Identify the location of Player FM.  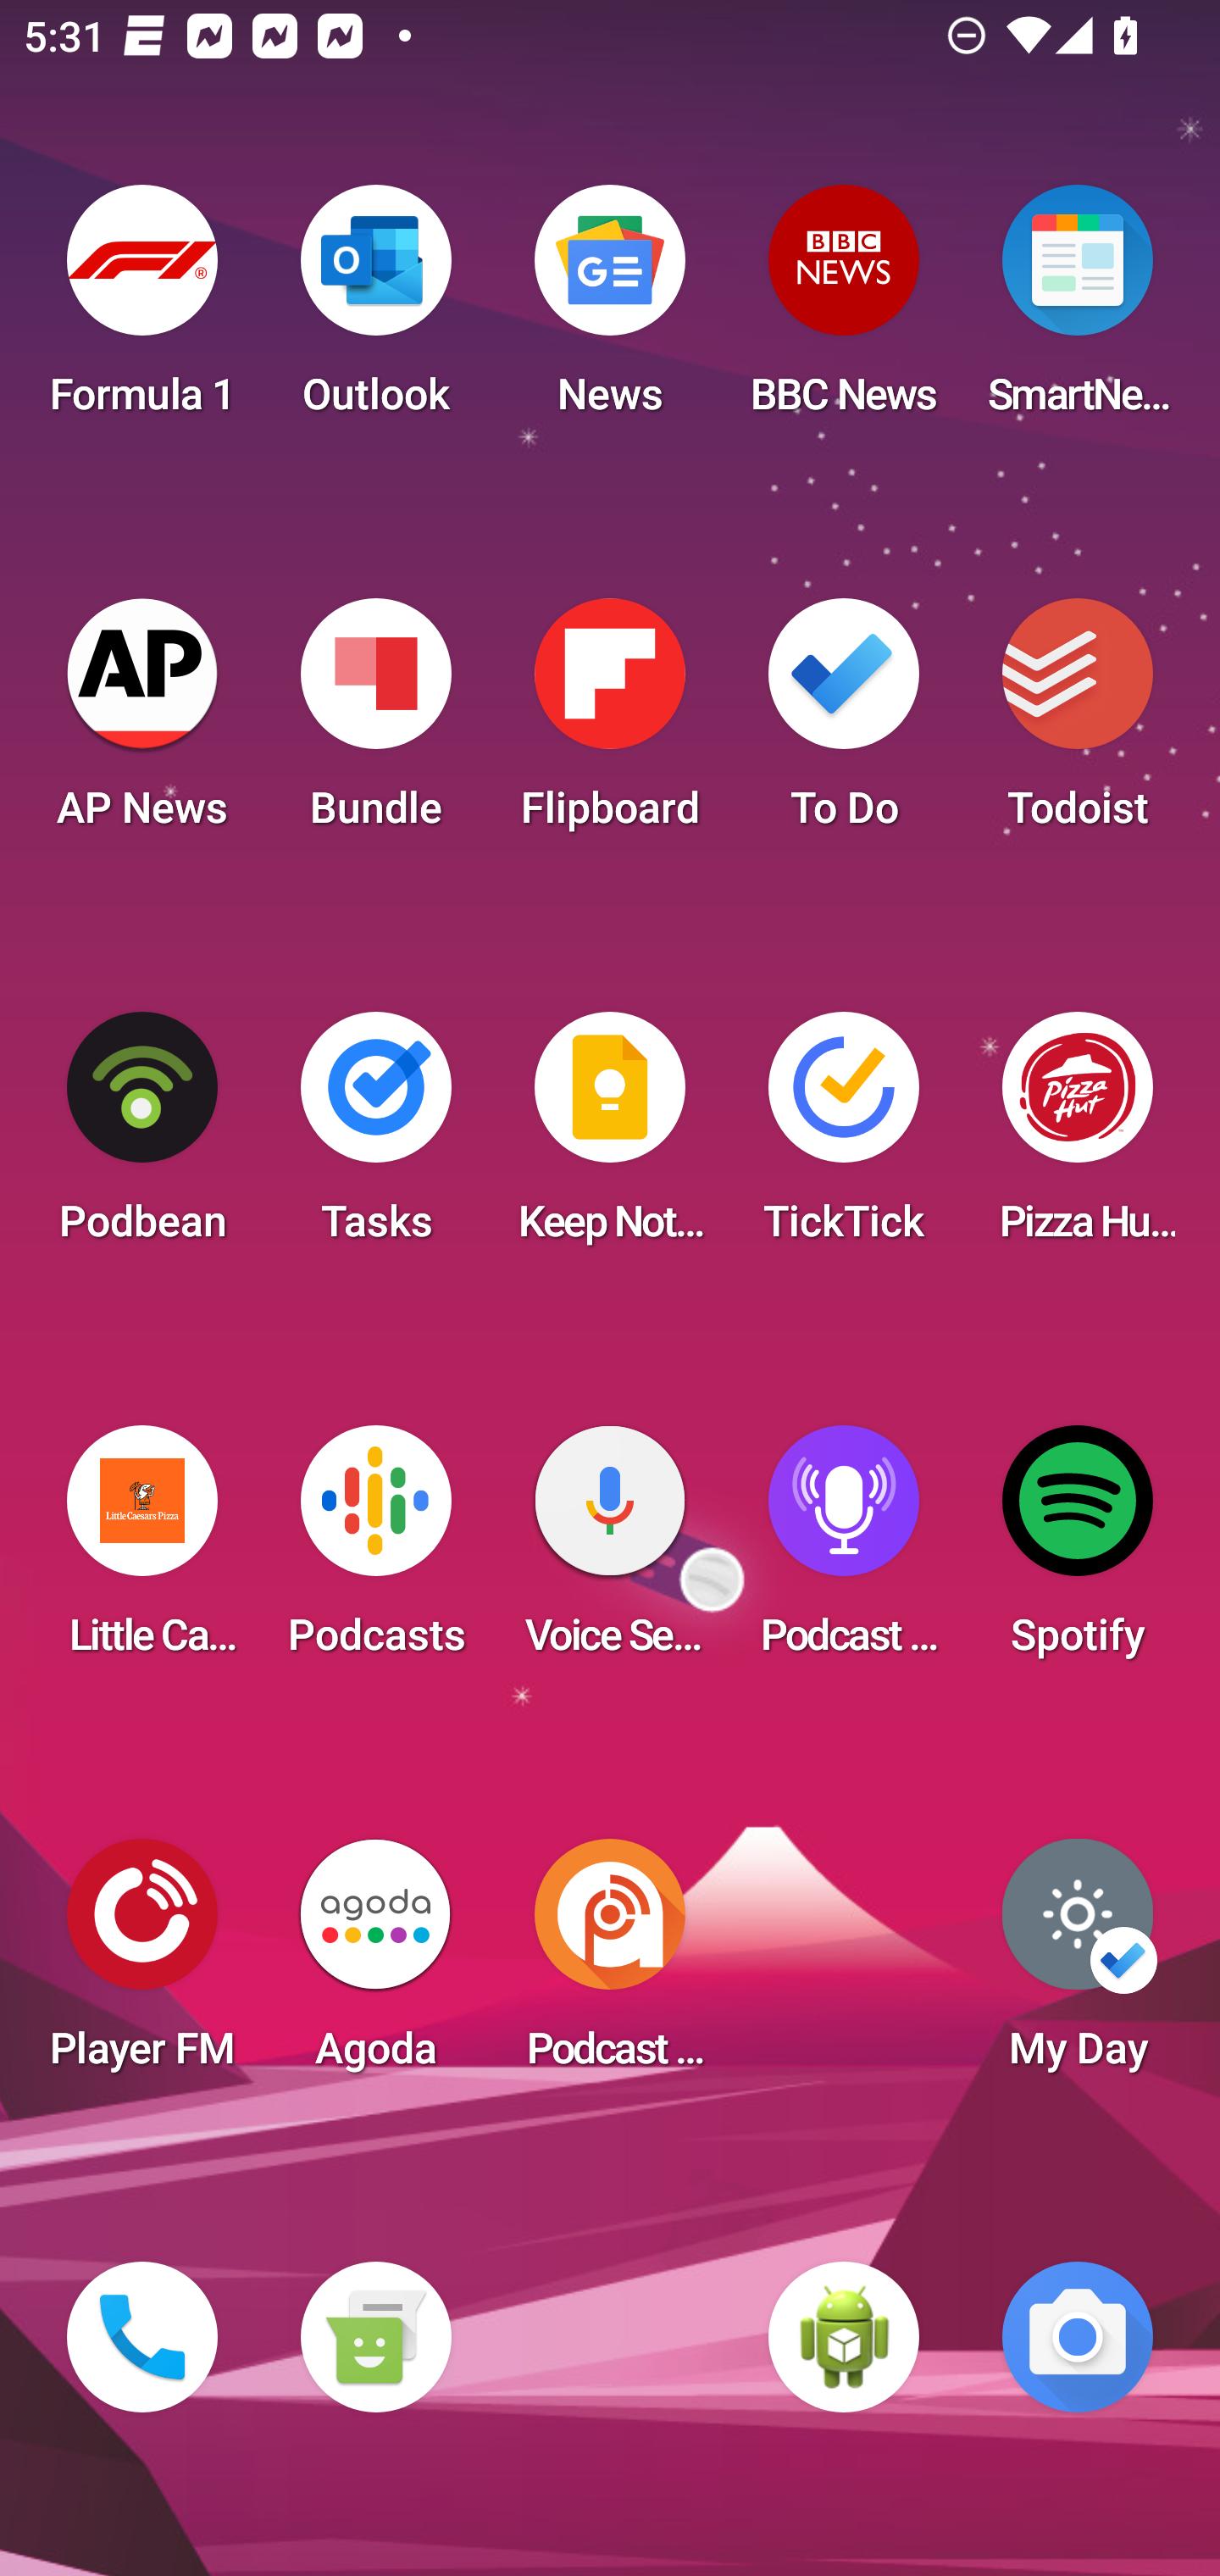
(142, 1964).